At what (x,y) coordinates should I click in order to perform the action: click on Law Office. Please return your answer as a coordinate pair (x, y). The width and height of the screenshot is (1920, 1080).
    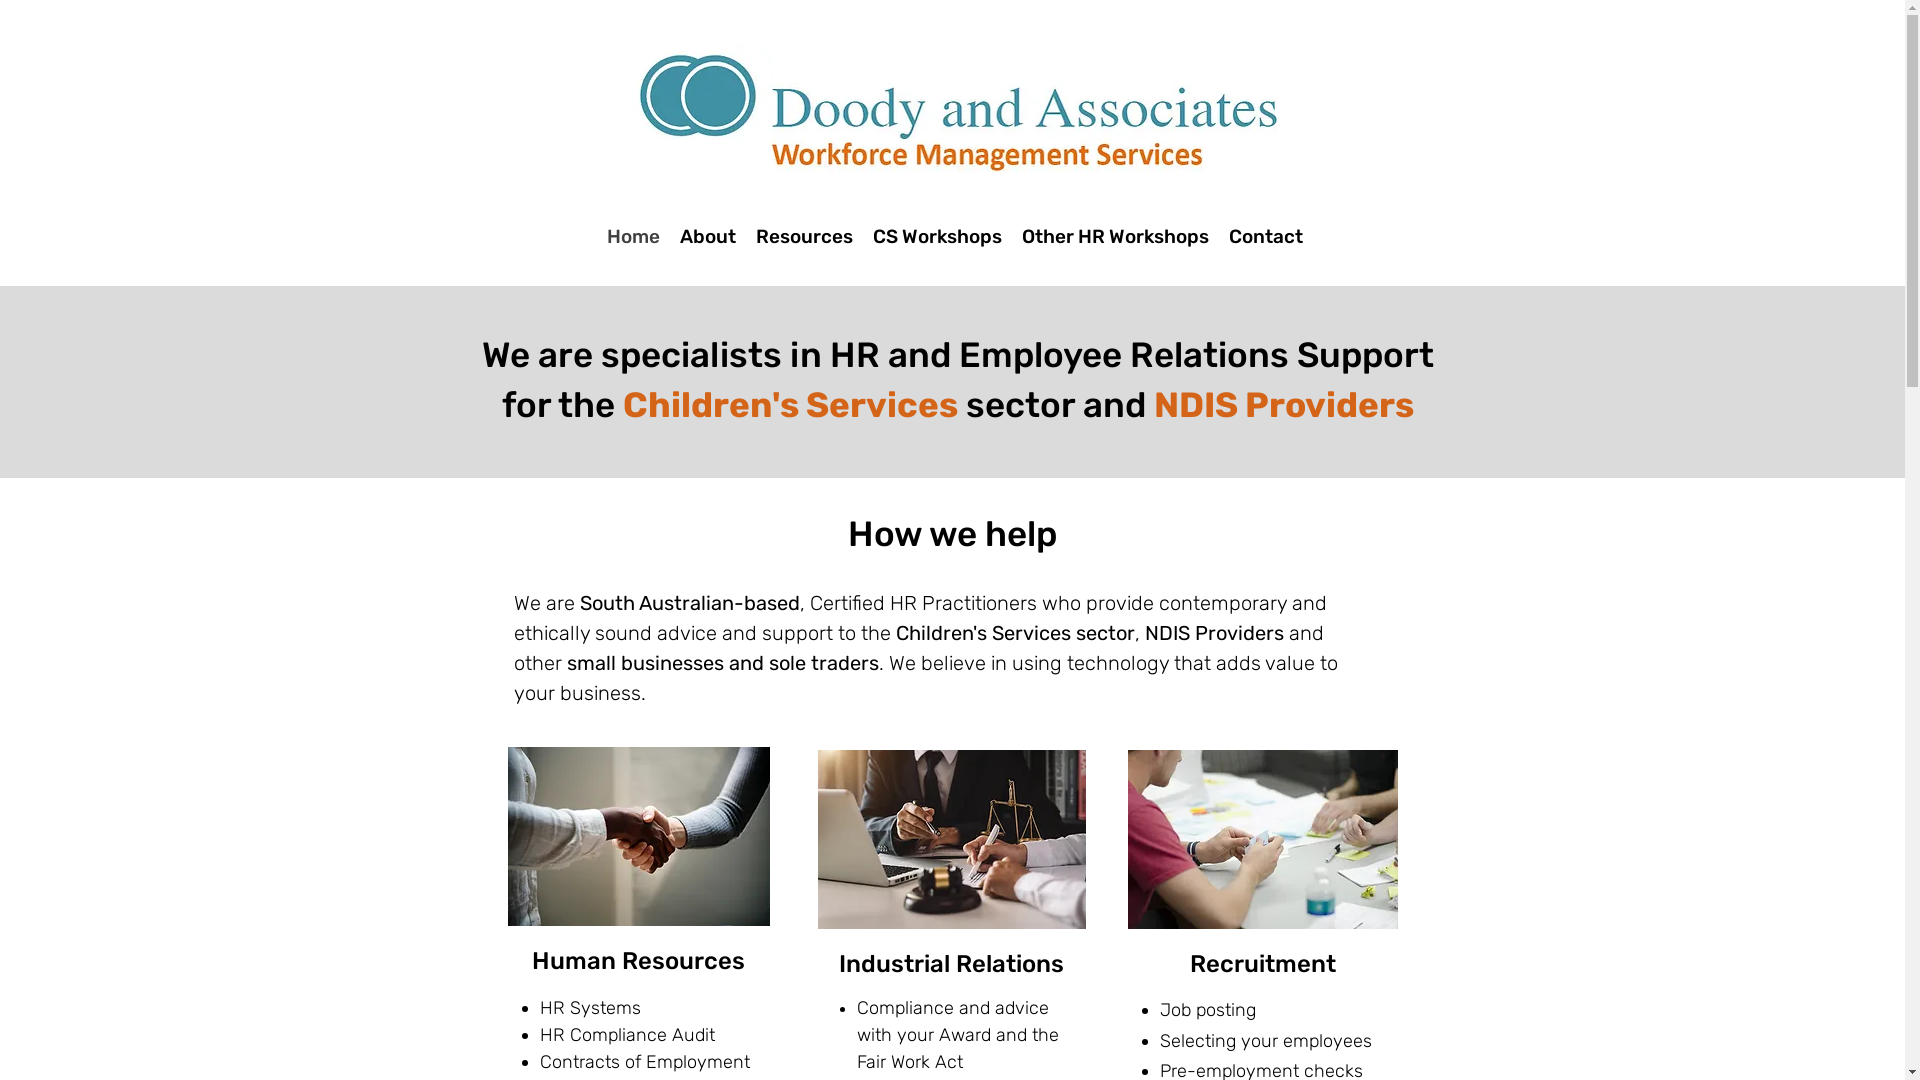
    Looking at the image, I should click on (952, 840).